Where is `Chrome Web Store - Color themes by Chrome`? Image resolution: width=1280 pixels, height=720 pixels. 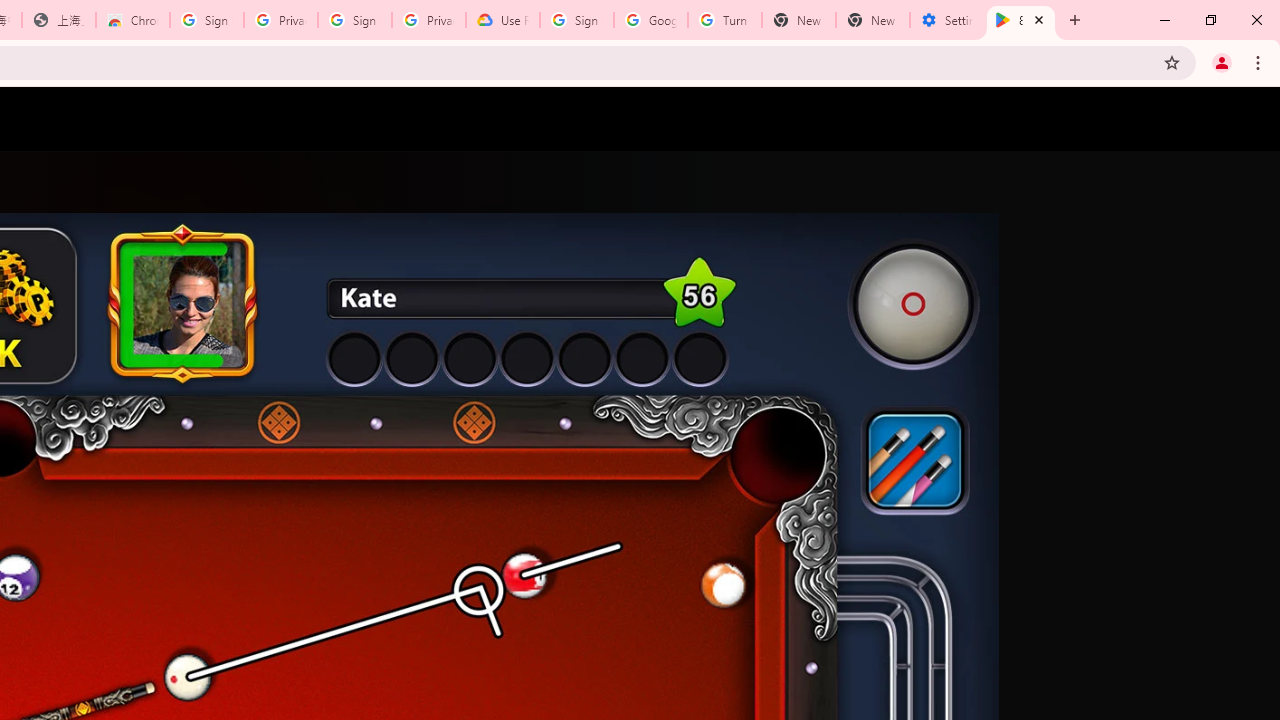 Chrome Web Store - Color themes by Chrome is located at coordinates (133, 20).